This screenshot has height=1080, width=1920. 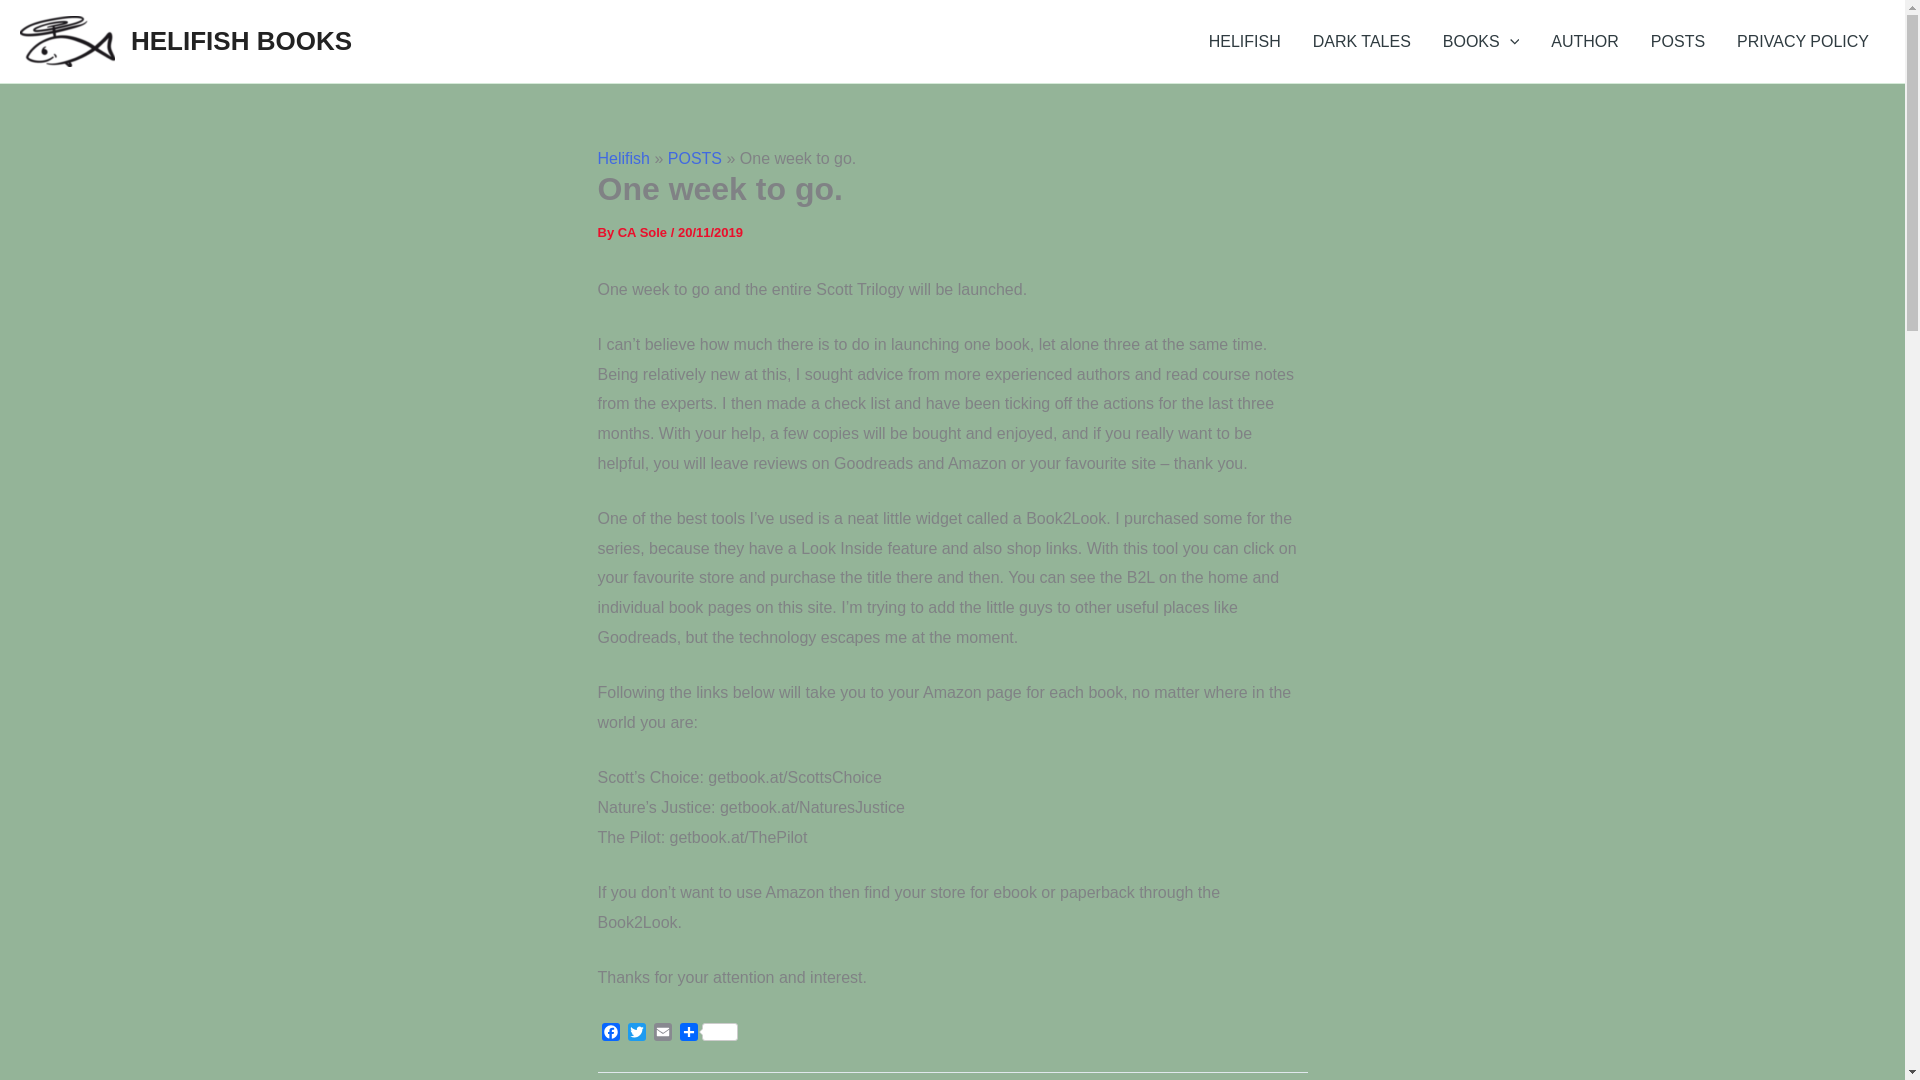 I want to click on DARK TALES, so click(x=1362, y=42).